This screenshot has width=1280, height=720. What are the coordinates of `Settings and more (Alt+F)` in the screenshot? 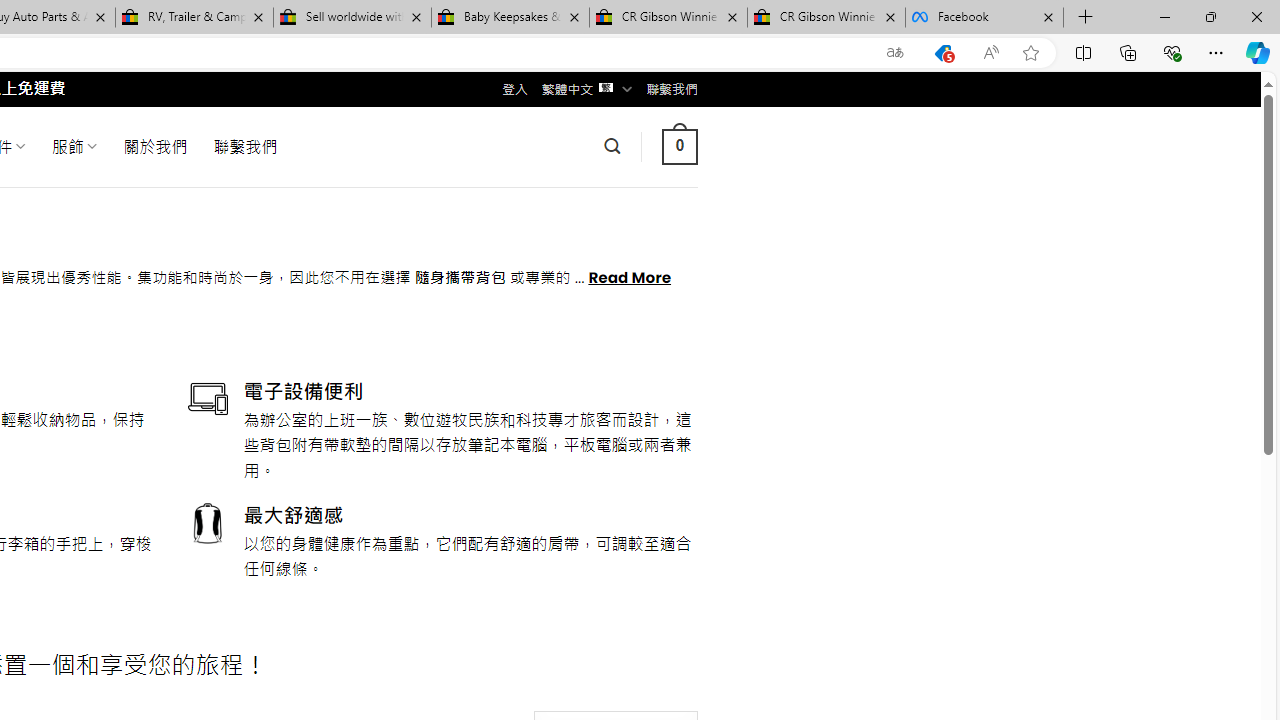 It's located at (1216, 52).